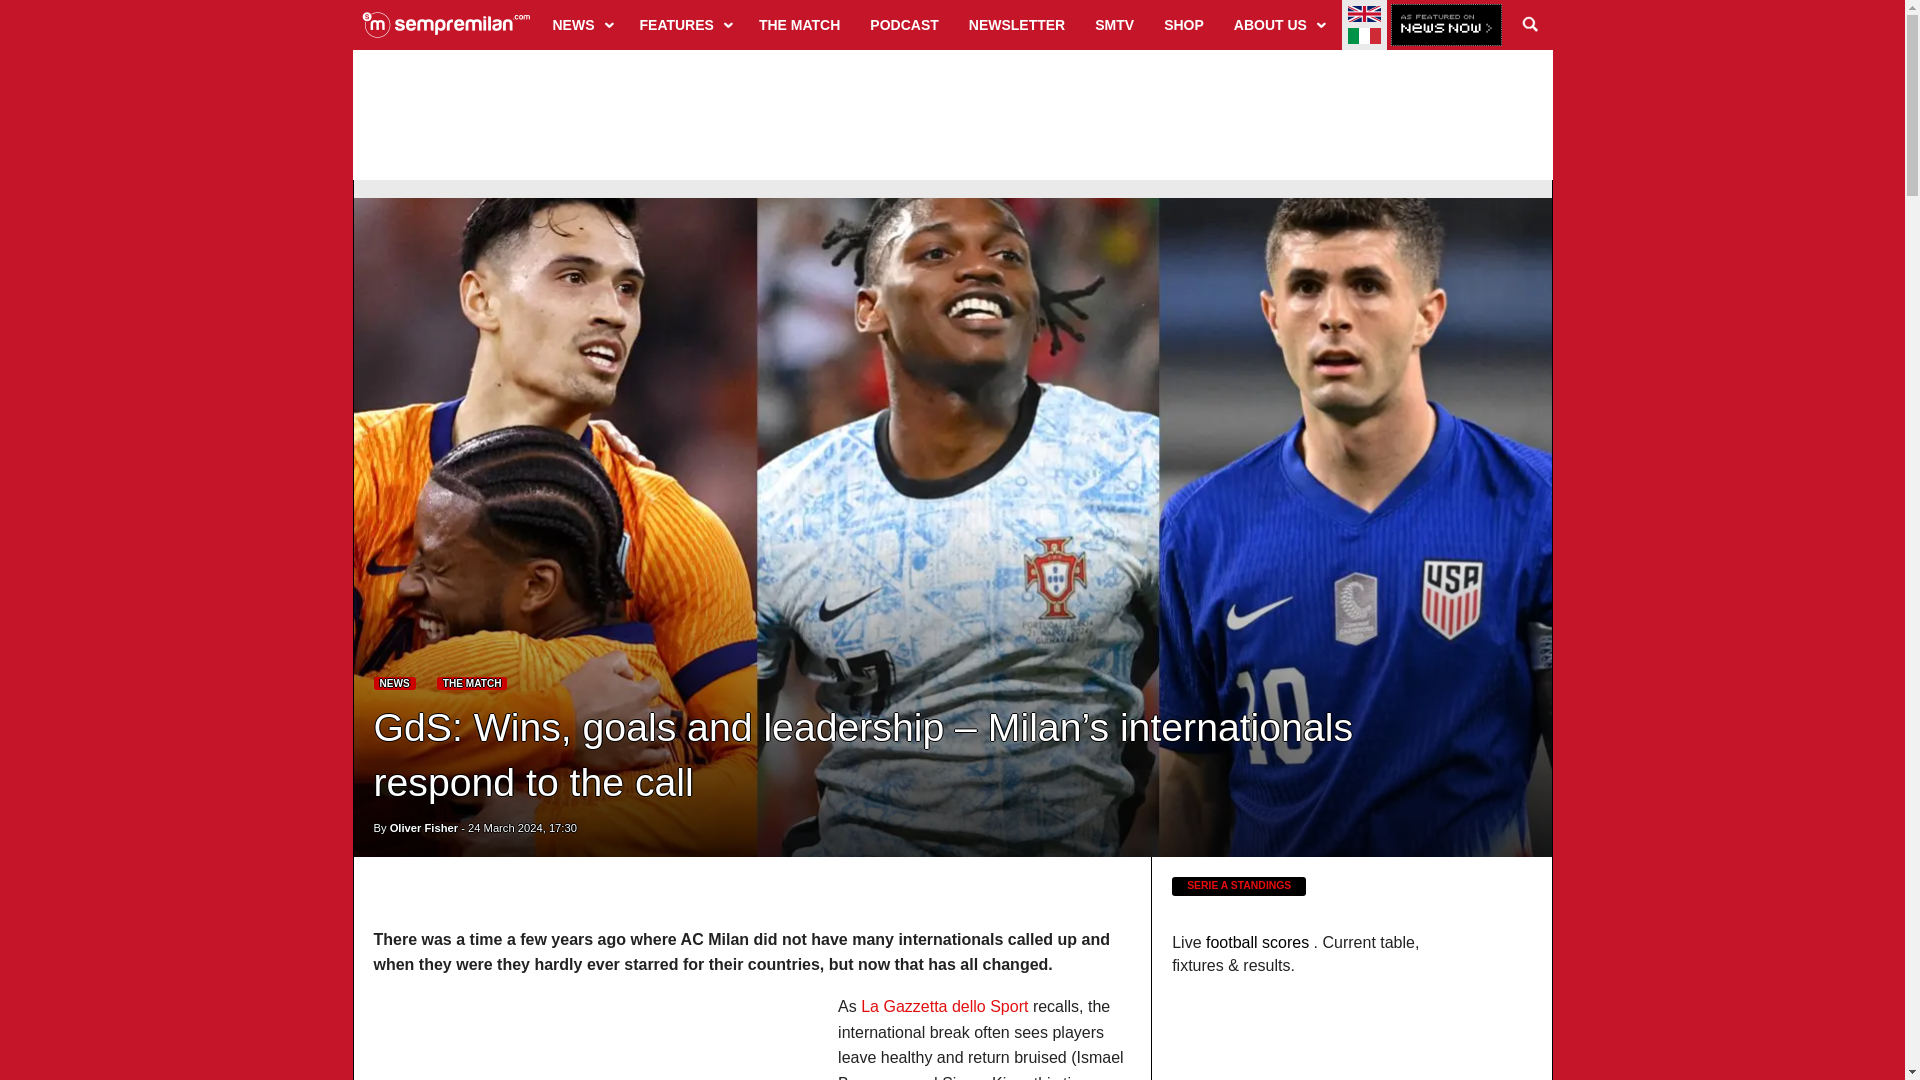  Describe the element at coordinates (446, 24) in the screenshot. I see `HOME` at that location.